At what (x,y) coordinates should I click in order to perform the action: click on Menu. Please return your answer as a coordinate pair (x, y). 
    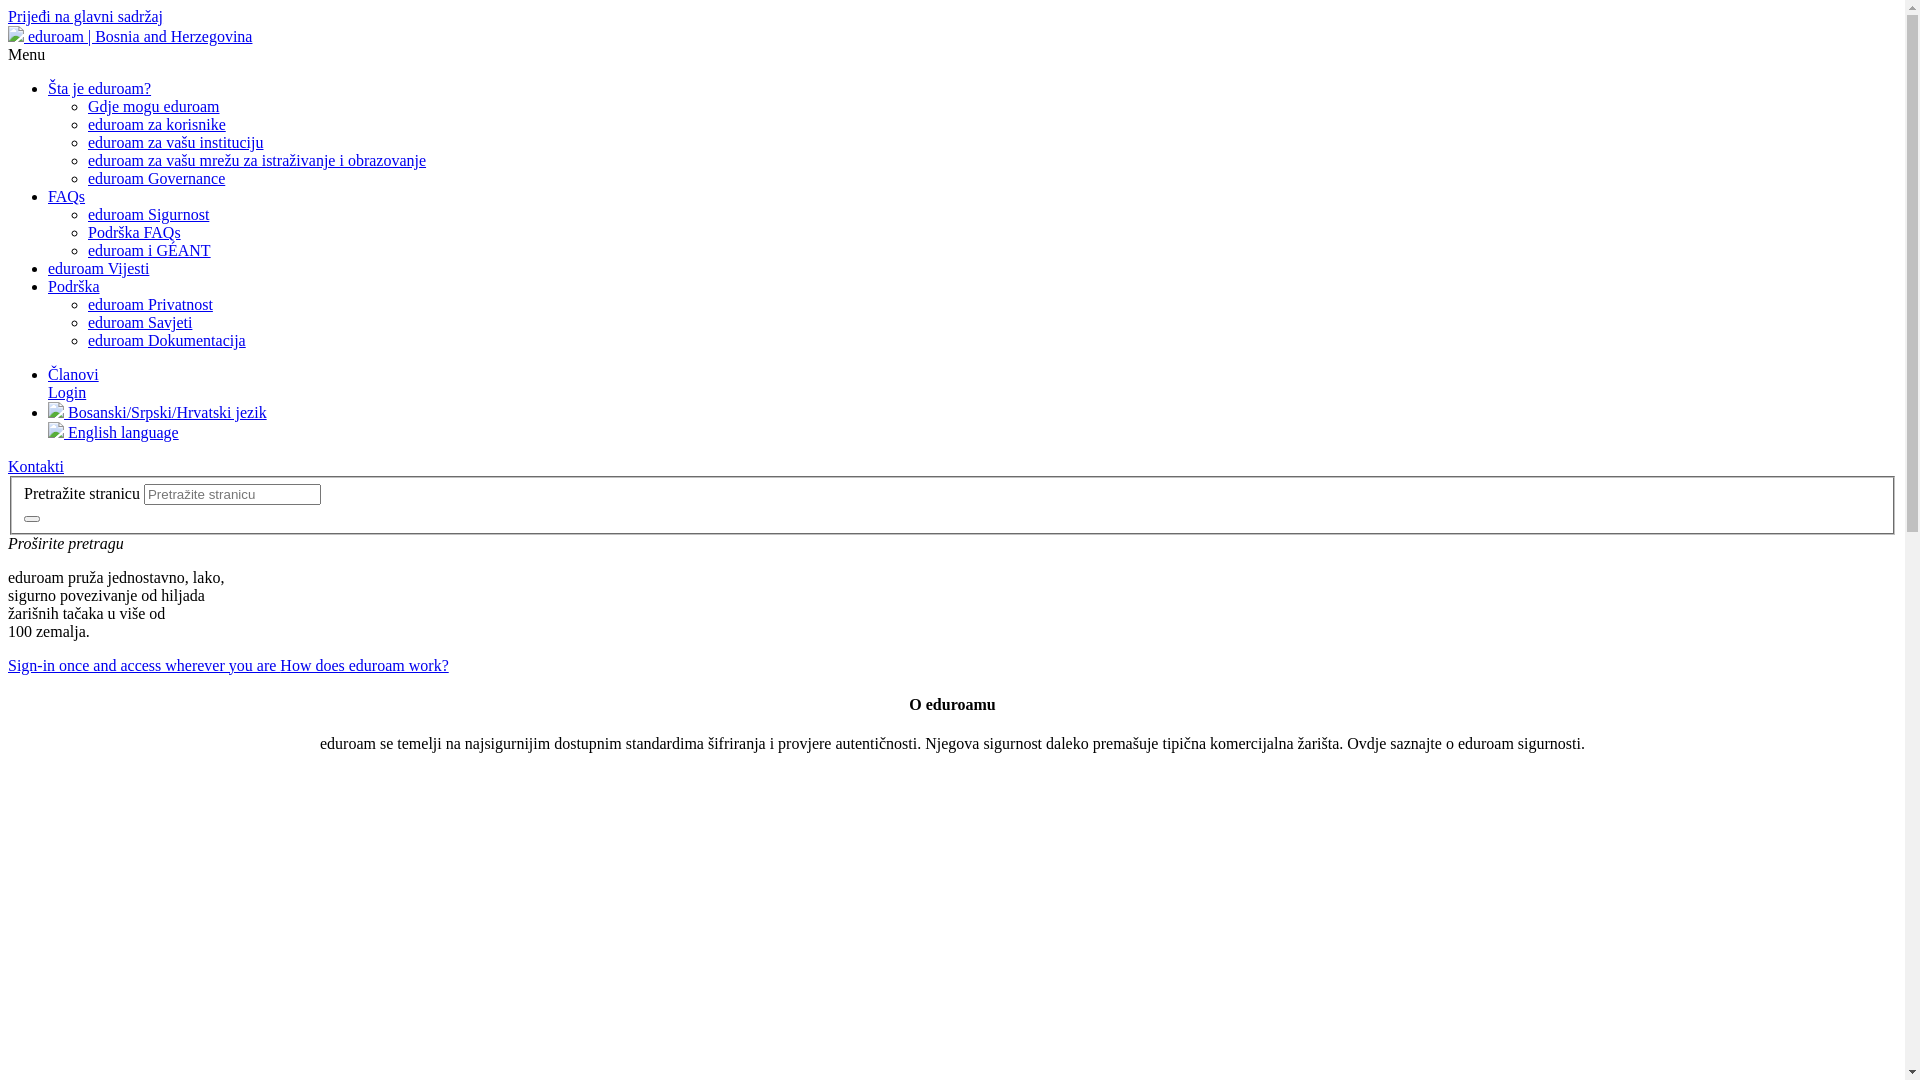
    Looking at the image, I should click on (26, 54).